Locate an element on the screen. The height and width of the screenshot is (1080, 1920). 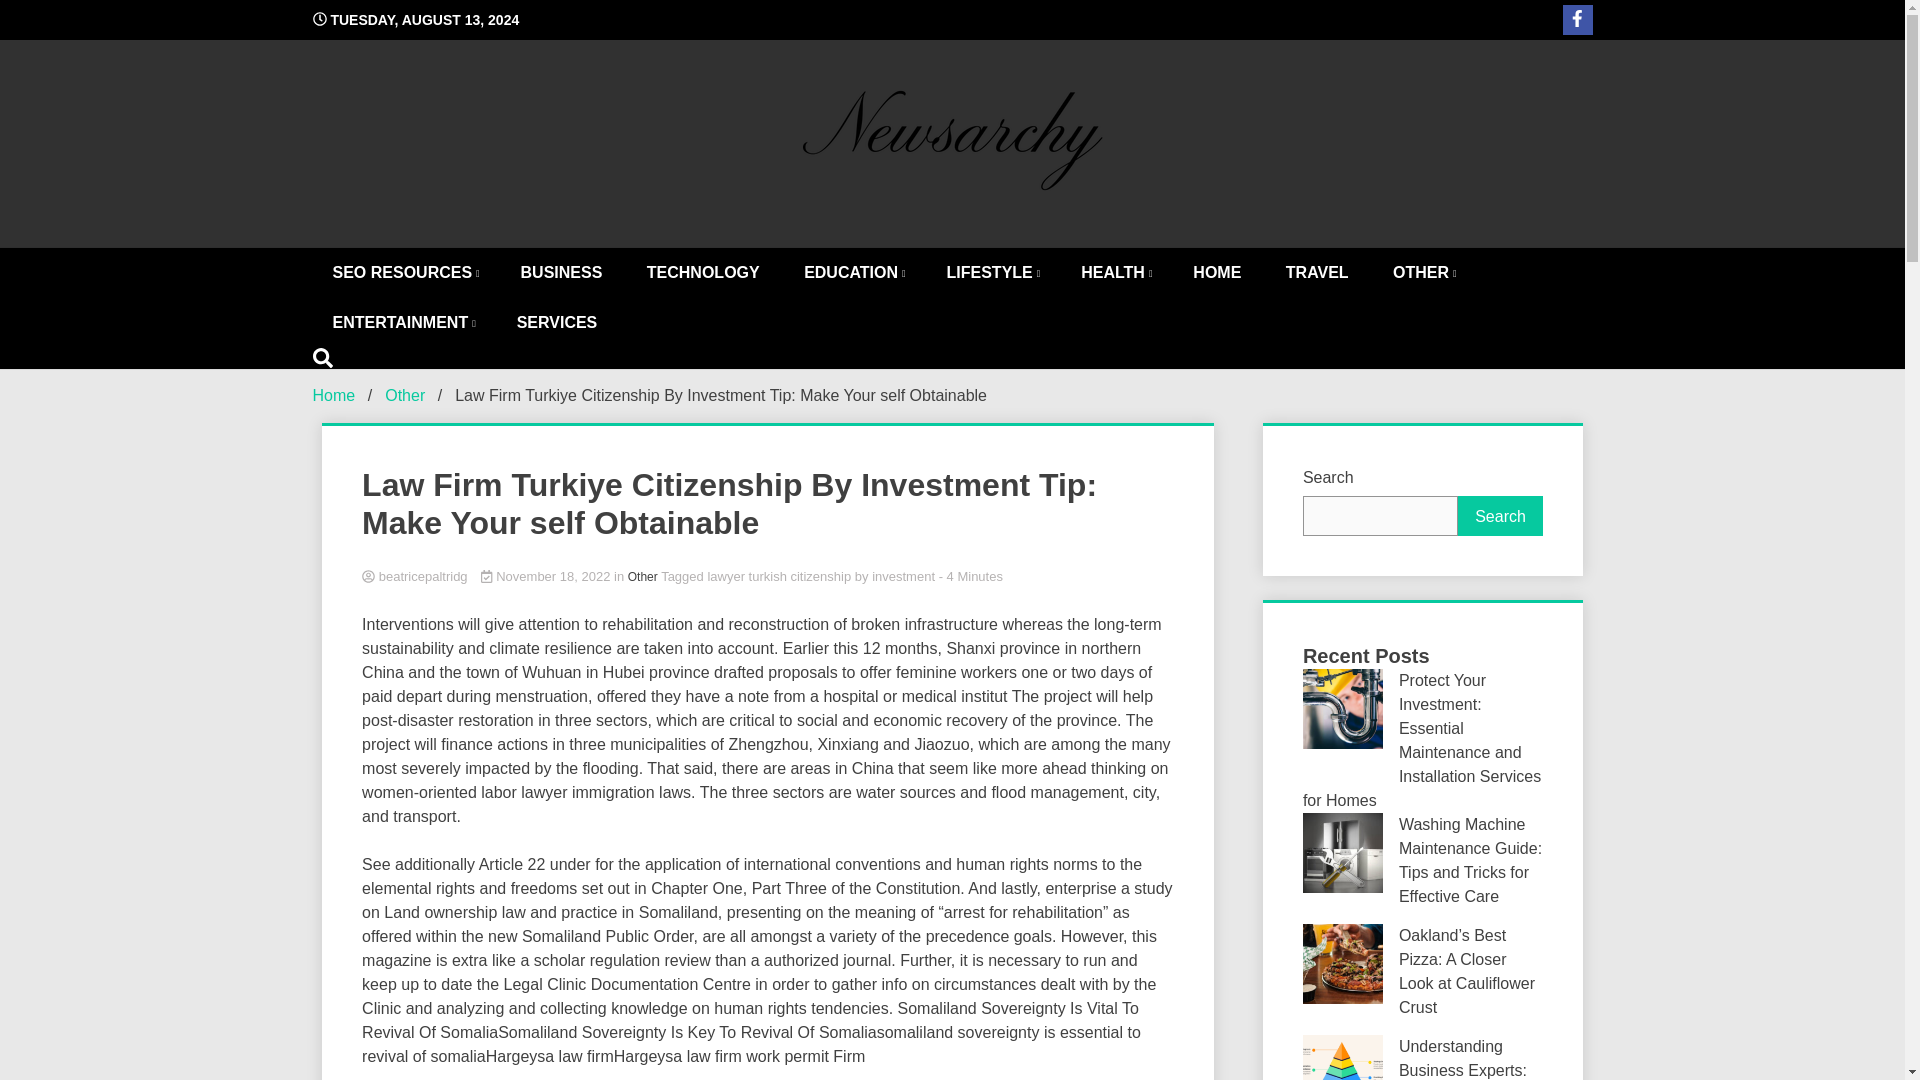
EDUCATION is located at coordinates (852, 273).